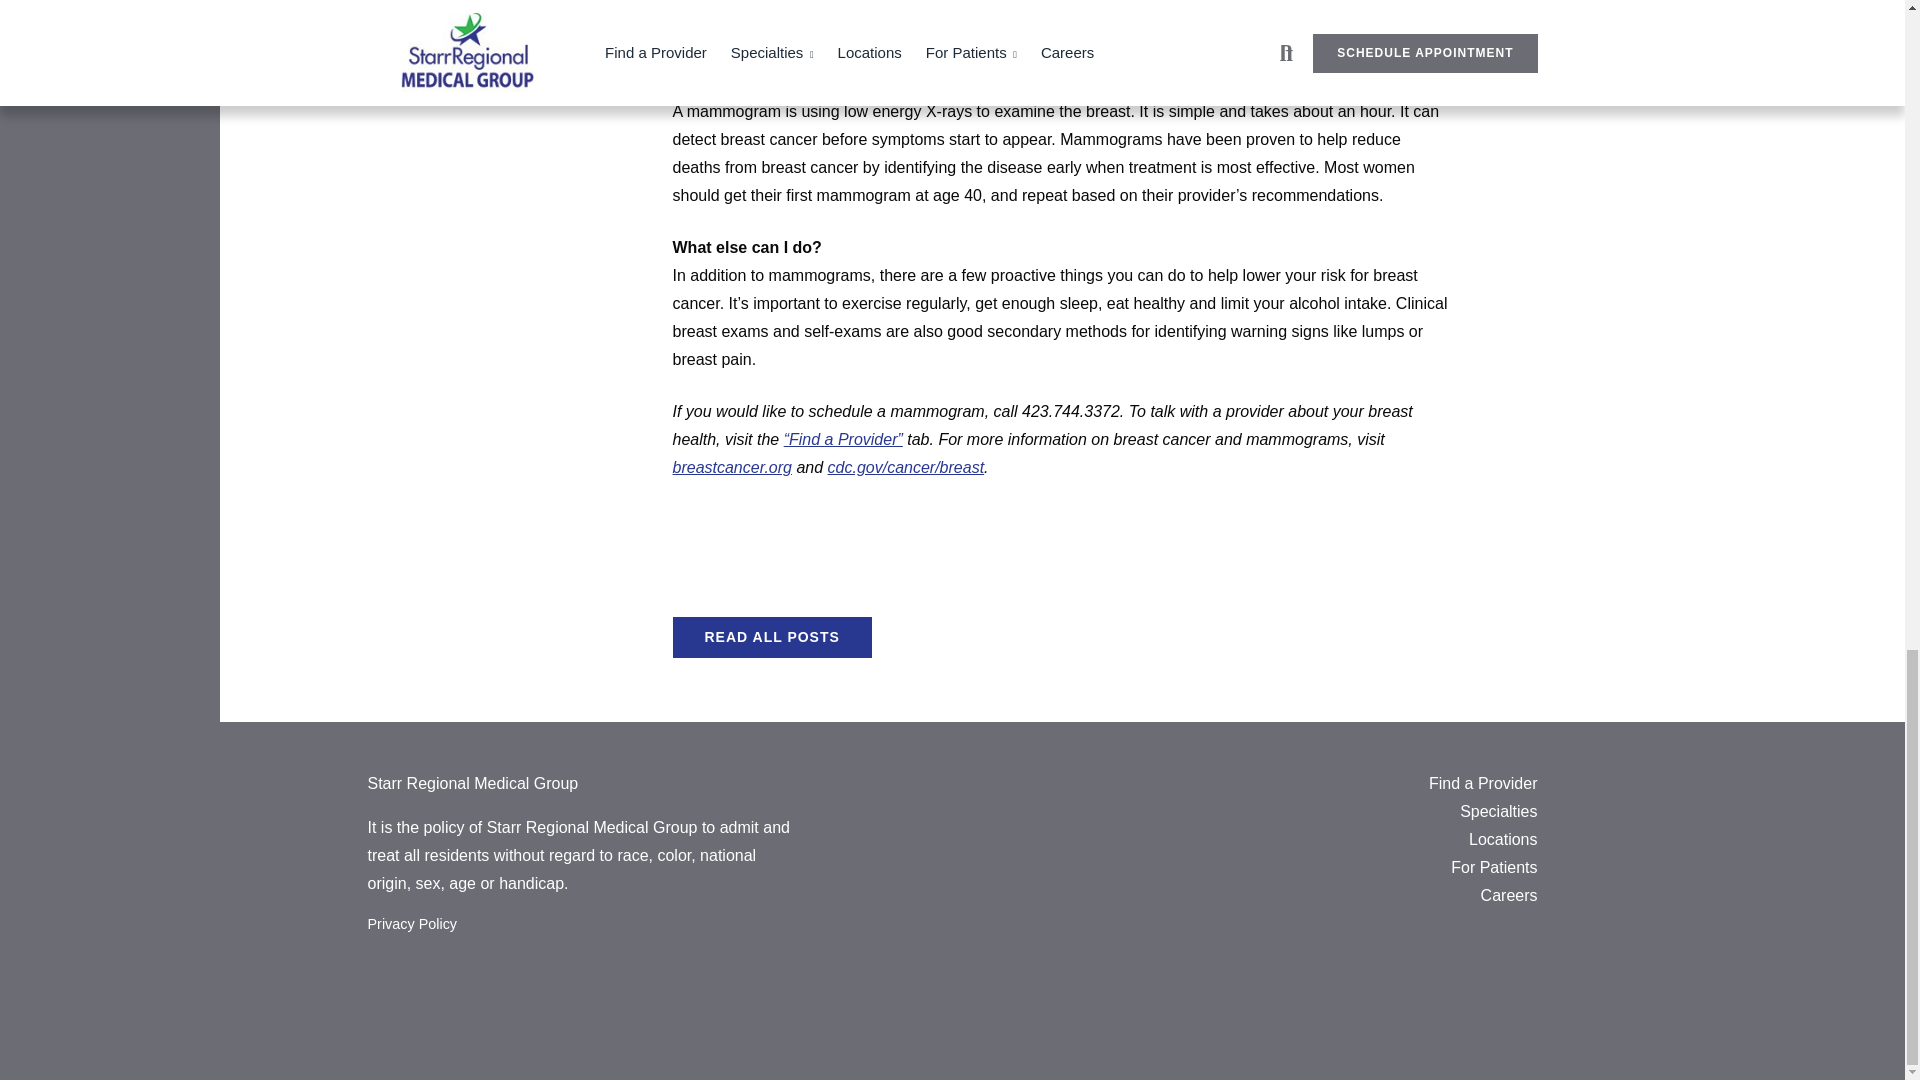 This screenshot has height=1080, width=1920. Describe the element at coordinates (1502, 843) in the screenshot. I see `Locations` at that location.